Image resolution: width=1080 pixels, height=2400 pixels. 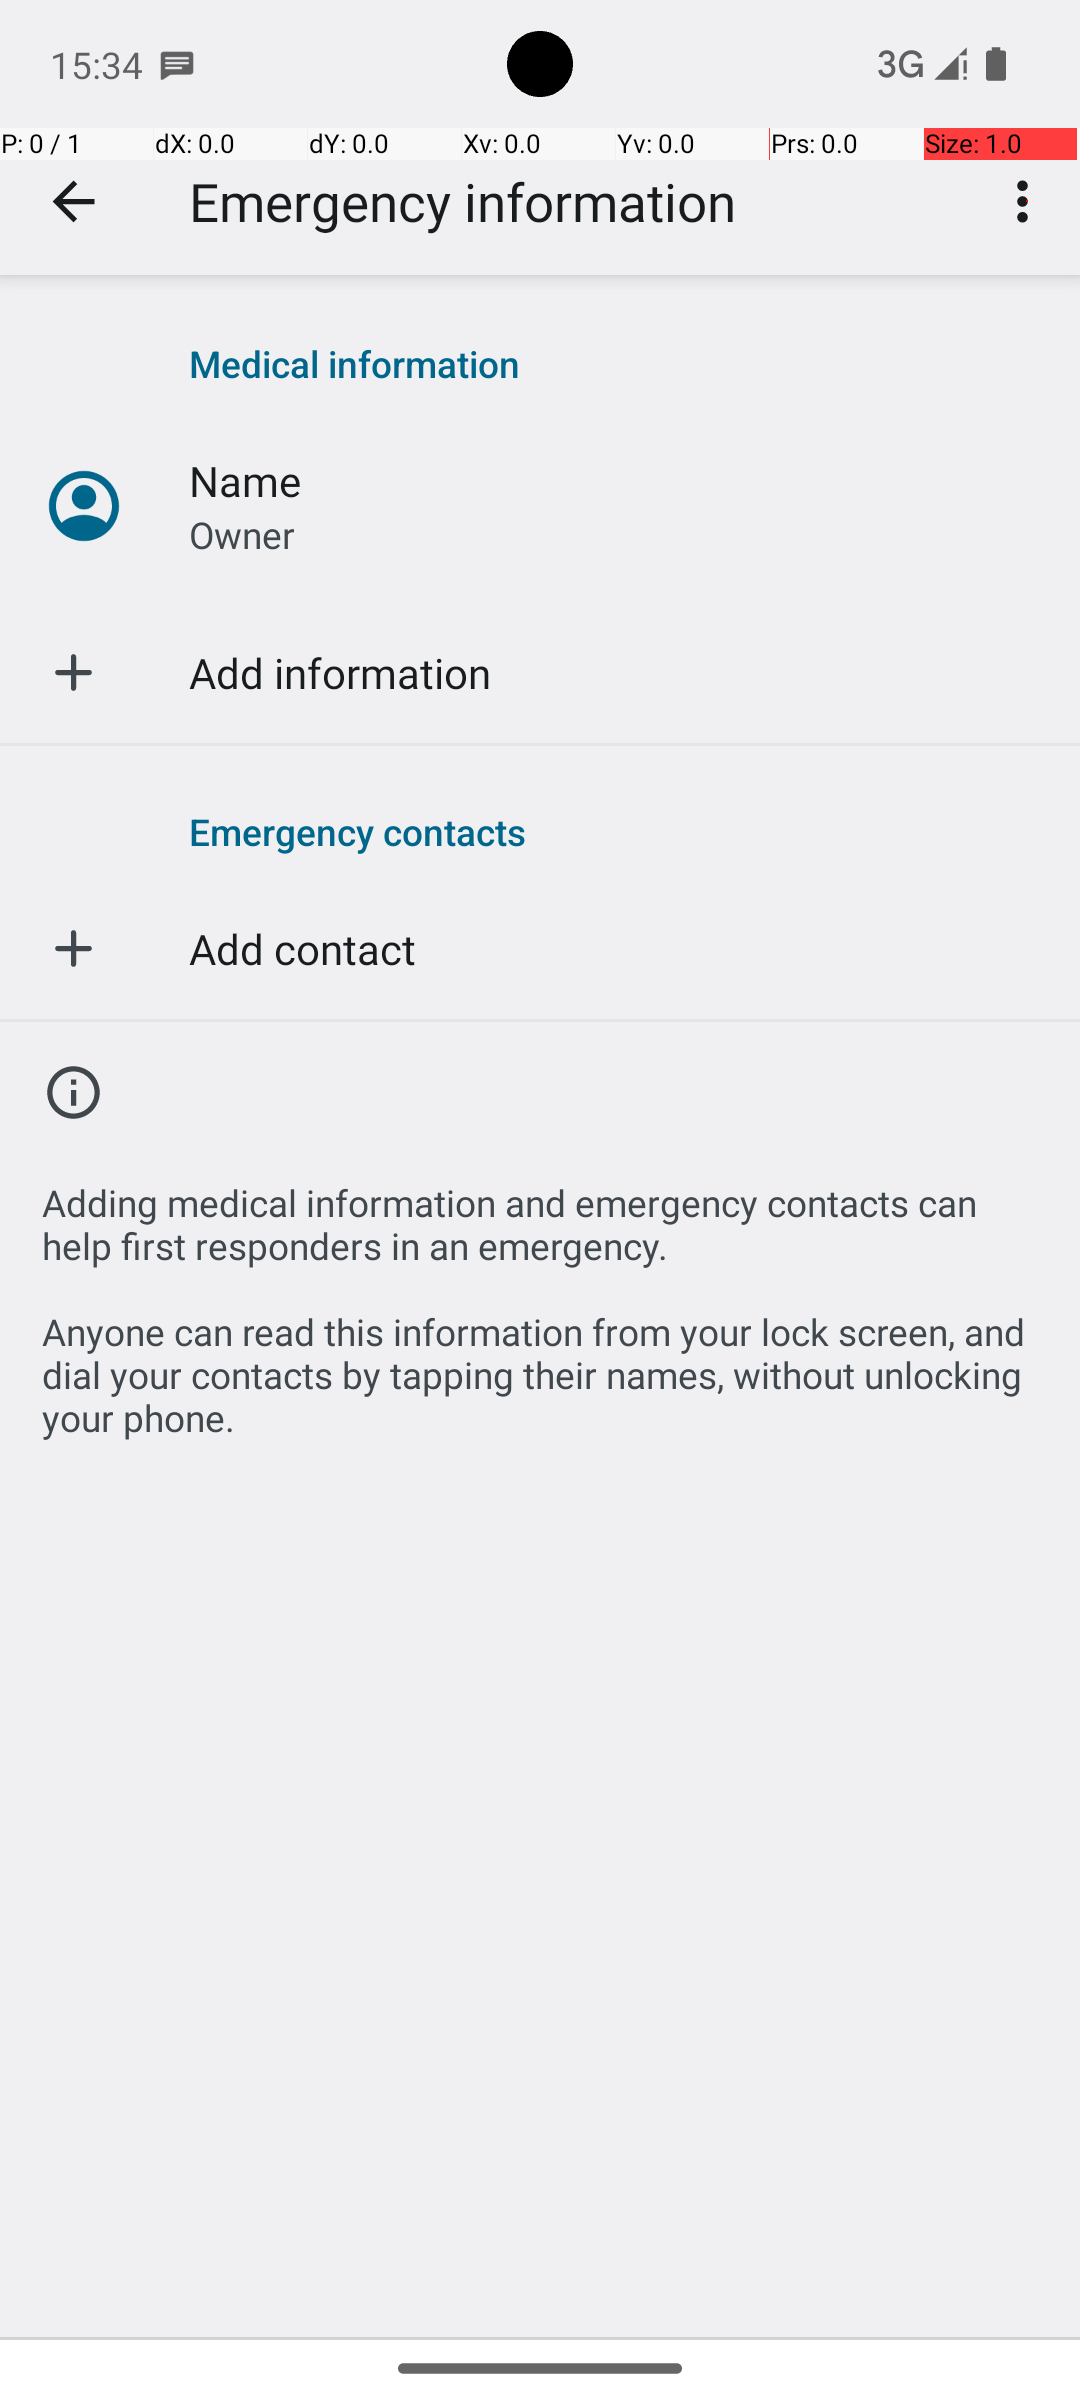 What do you see at coordinates (242, 534) in the screenshot?
I see `Owner` at bounding box center [242, 534].